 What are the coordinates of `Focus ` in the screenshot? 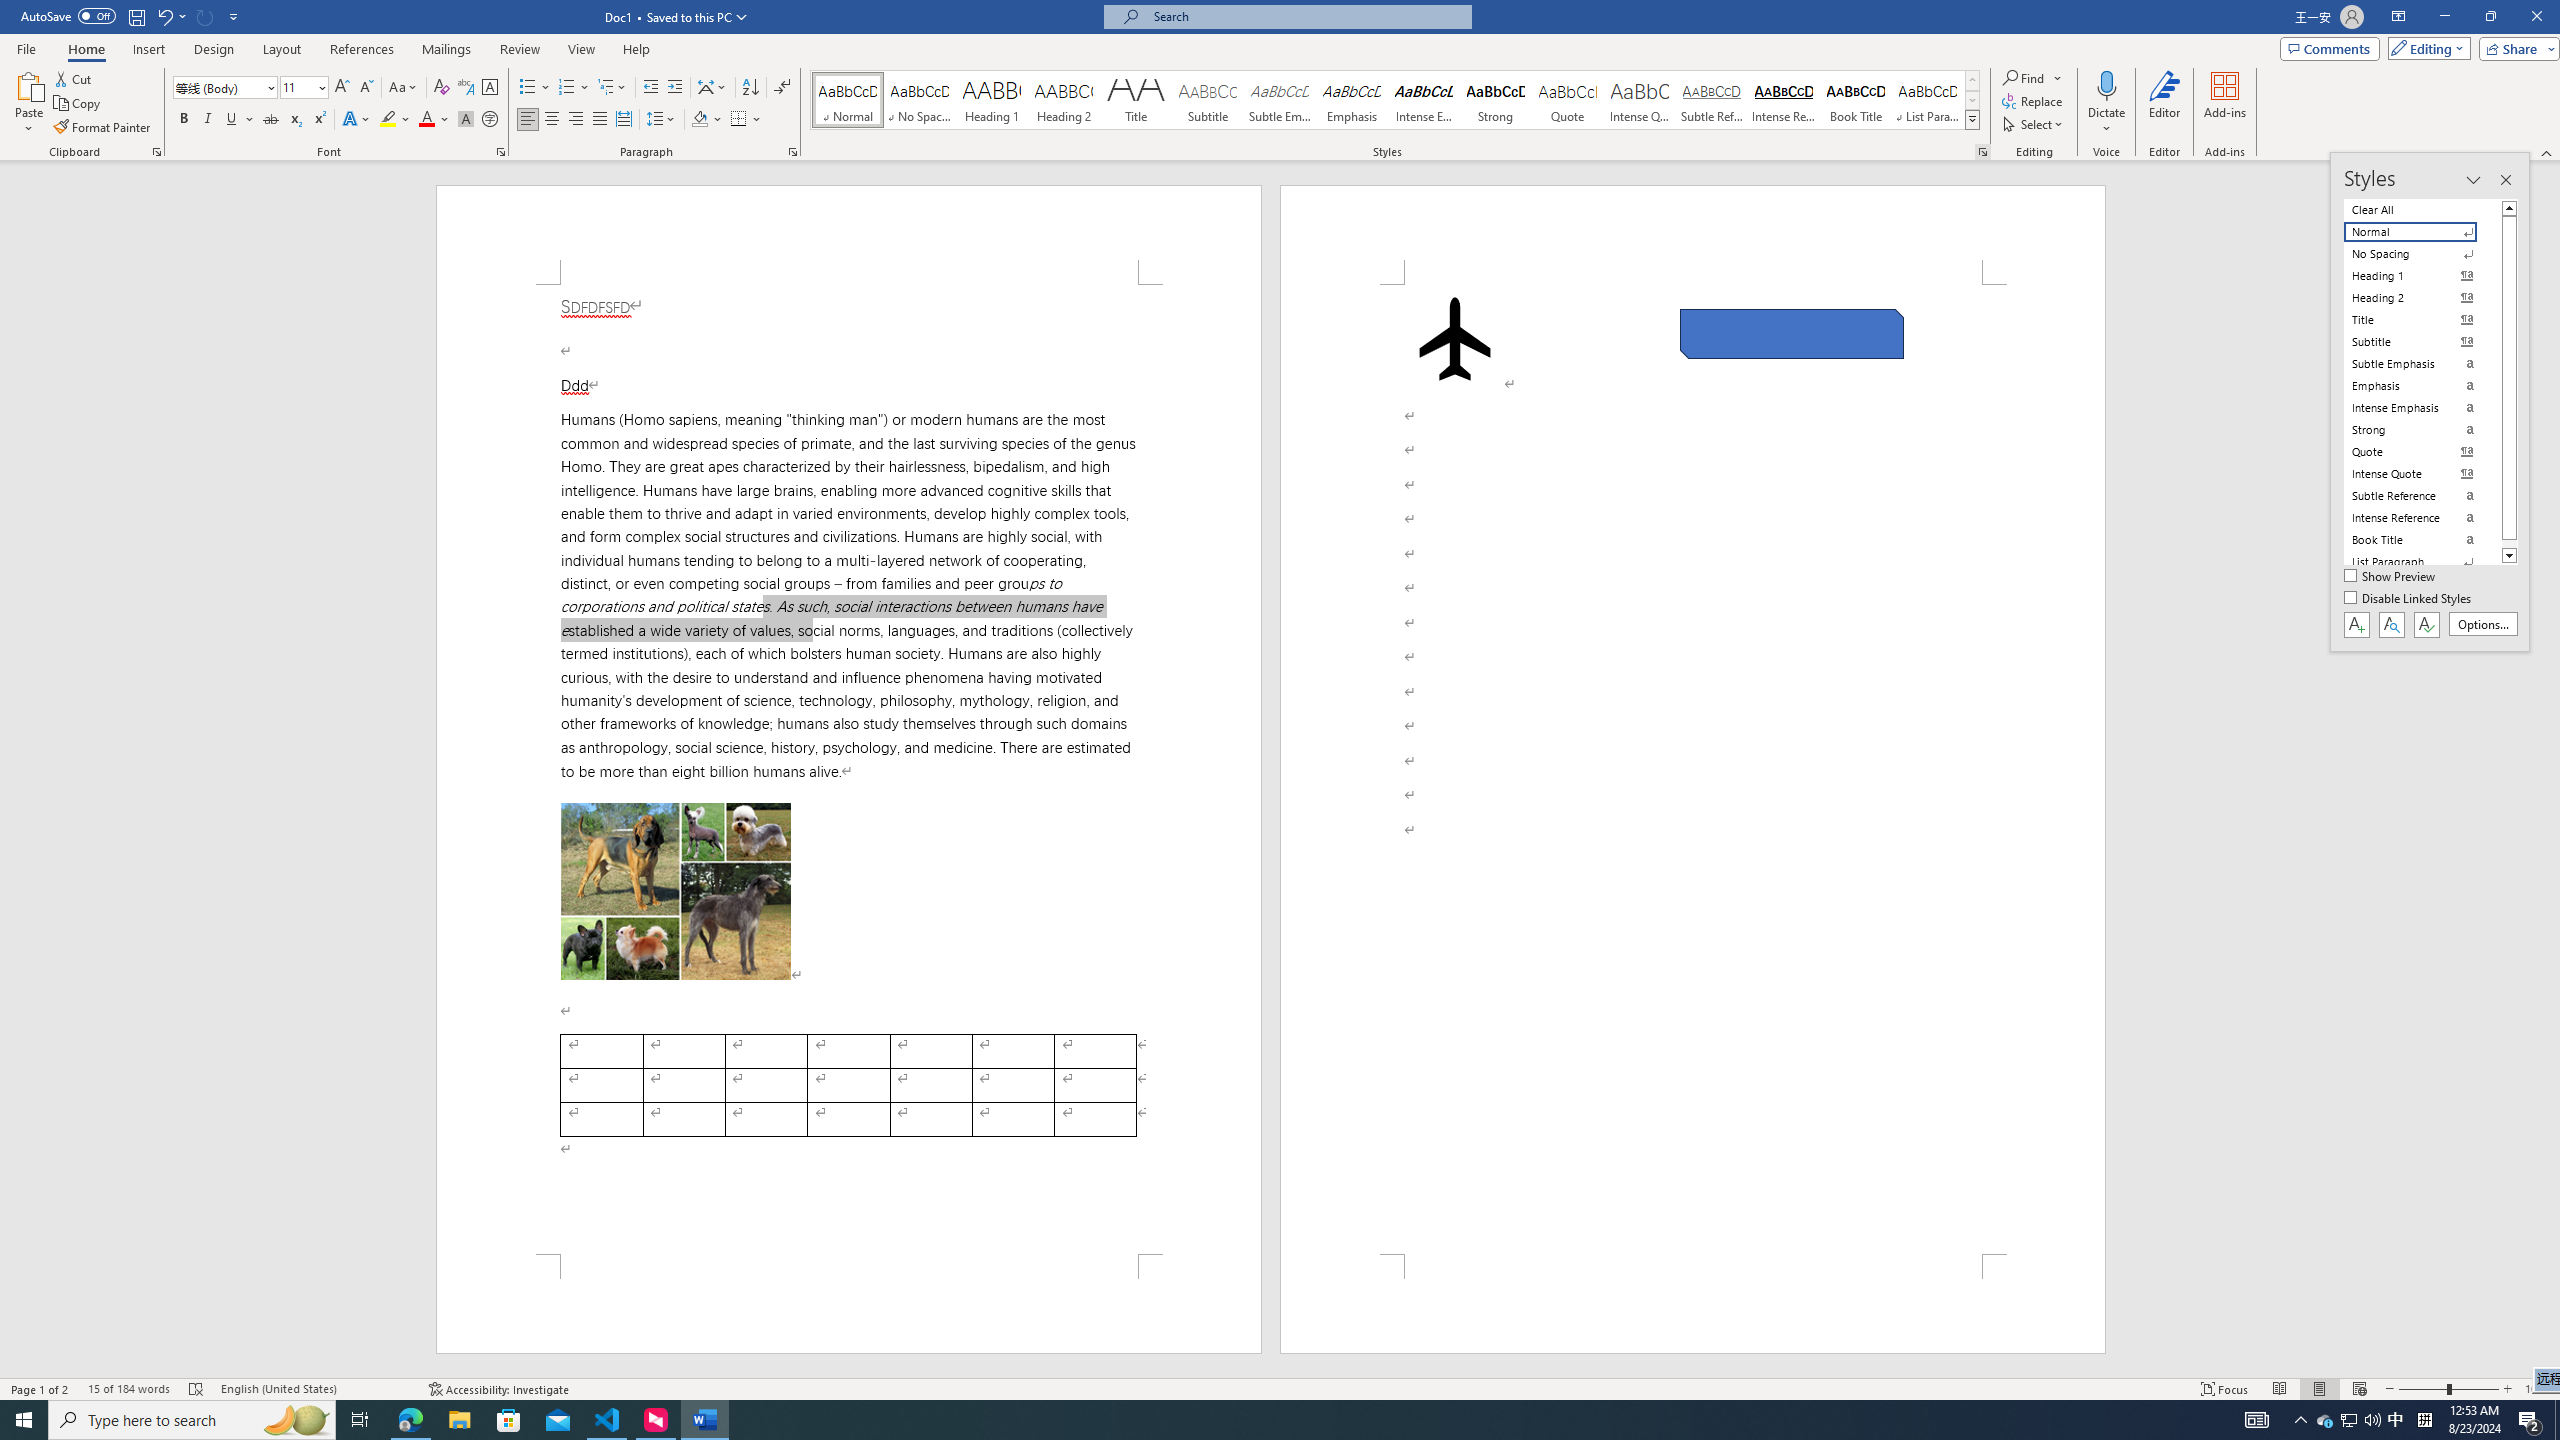 It's located at (2225, 1389).